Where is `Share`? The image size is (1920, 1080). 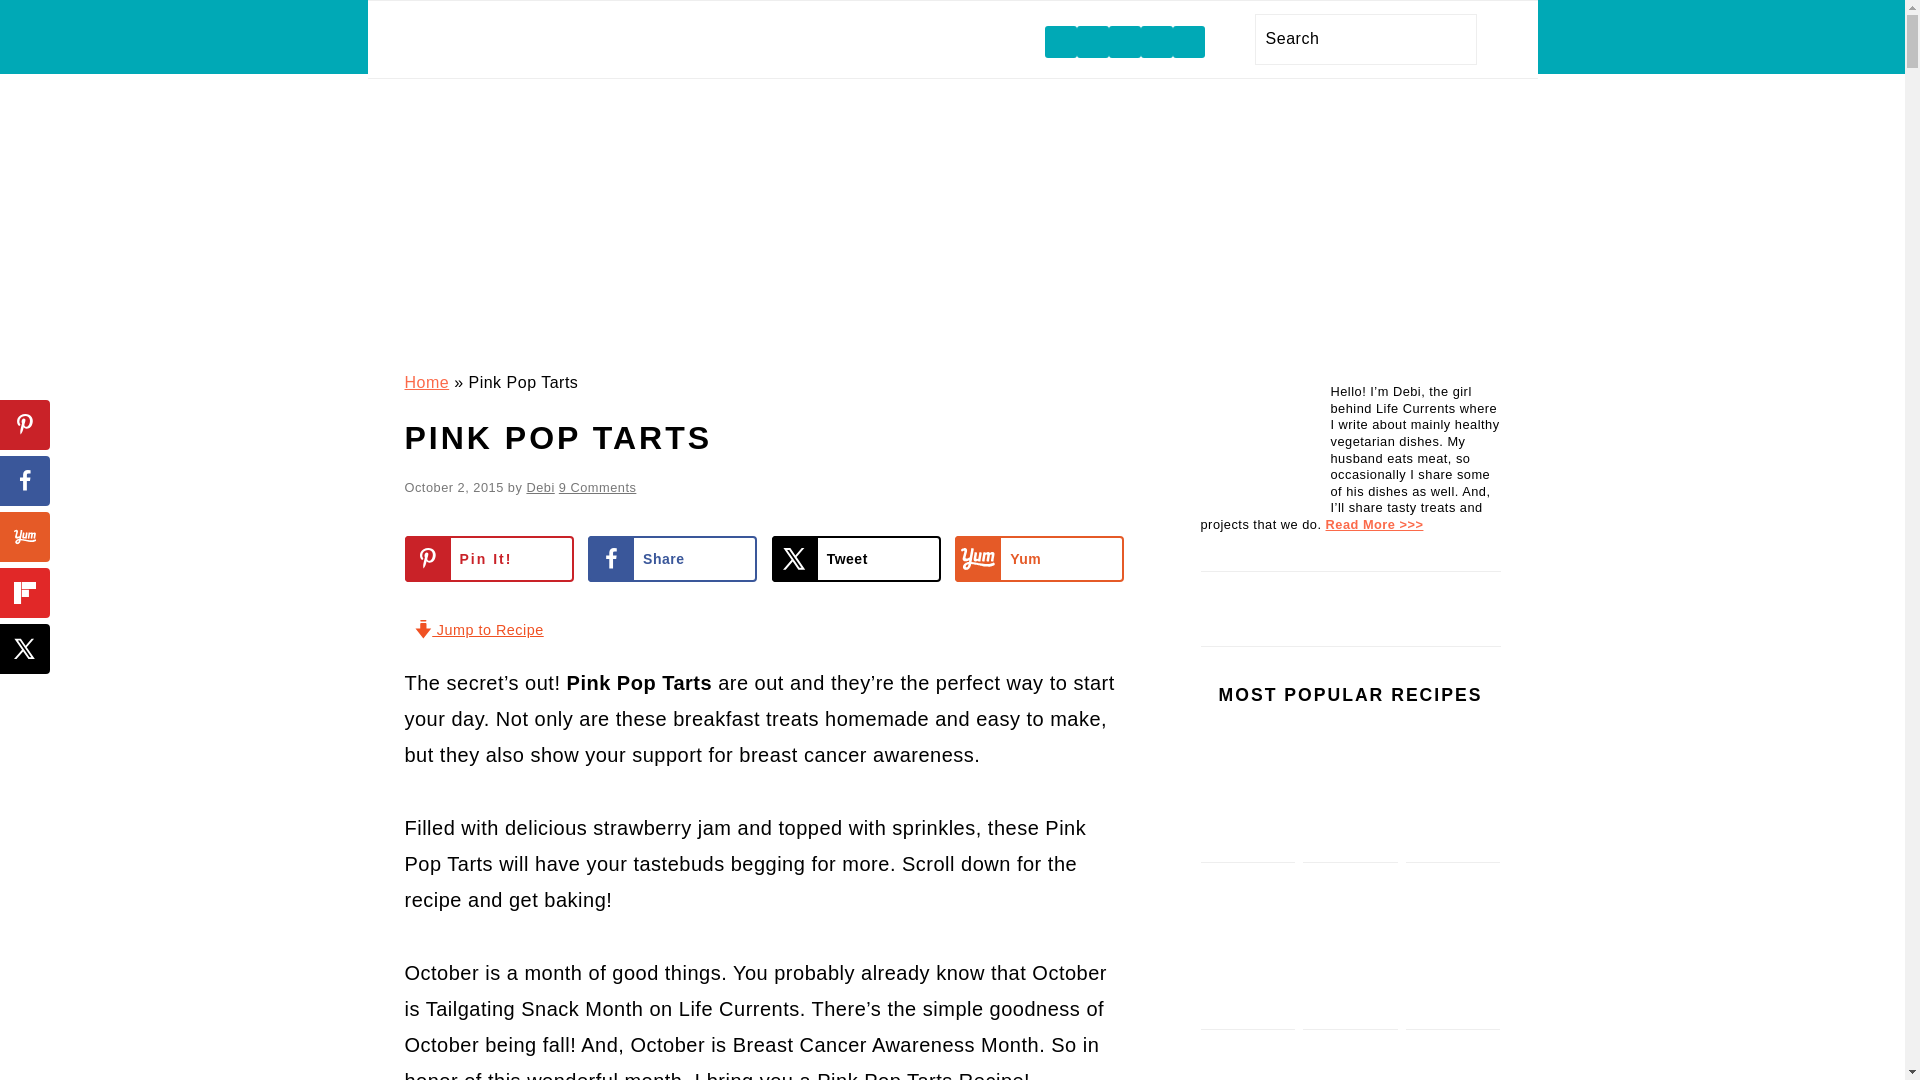 Share is located at coordinates (672, 558).